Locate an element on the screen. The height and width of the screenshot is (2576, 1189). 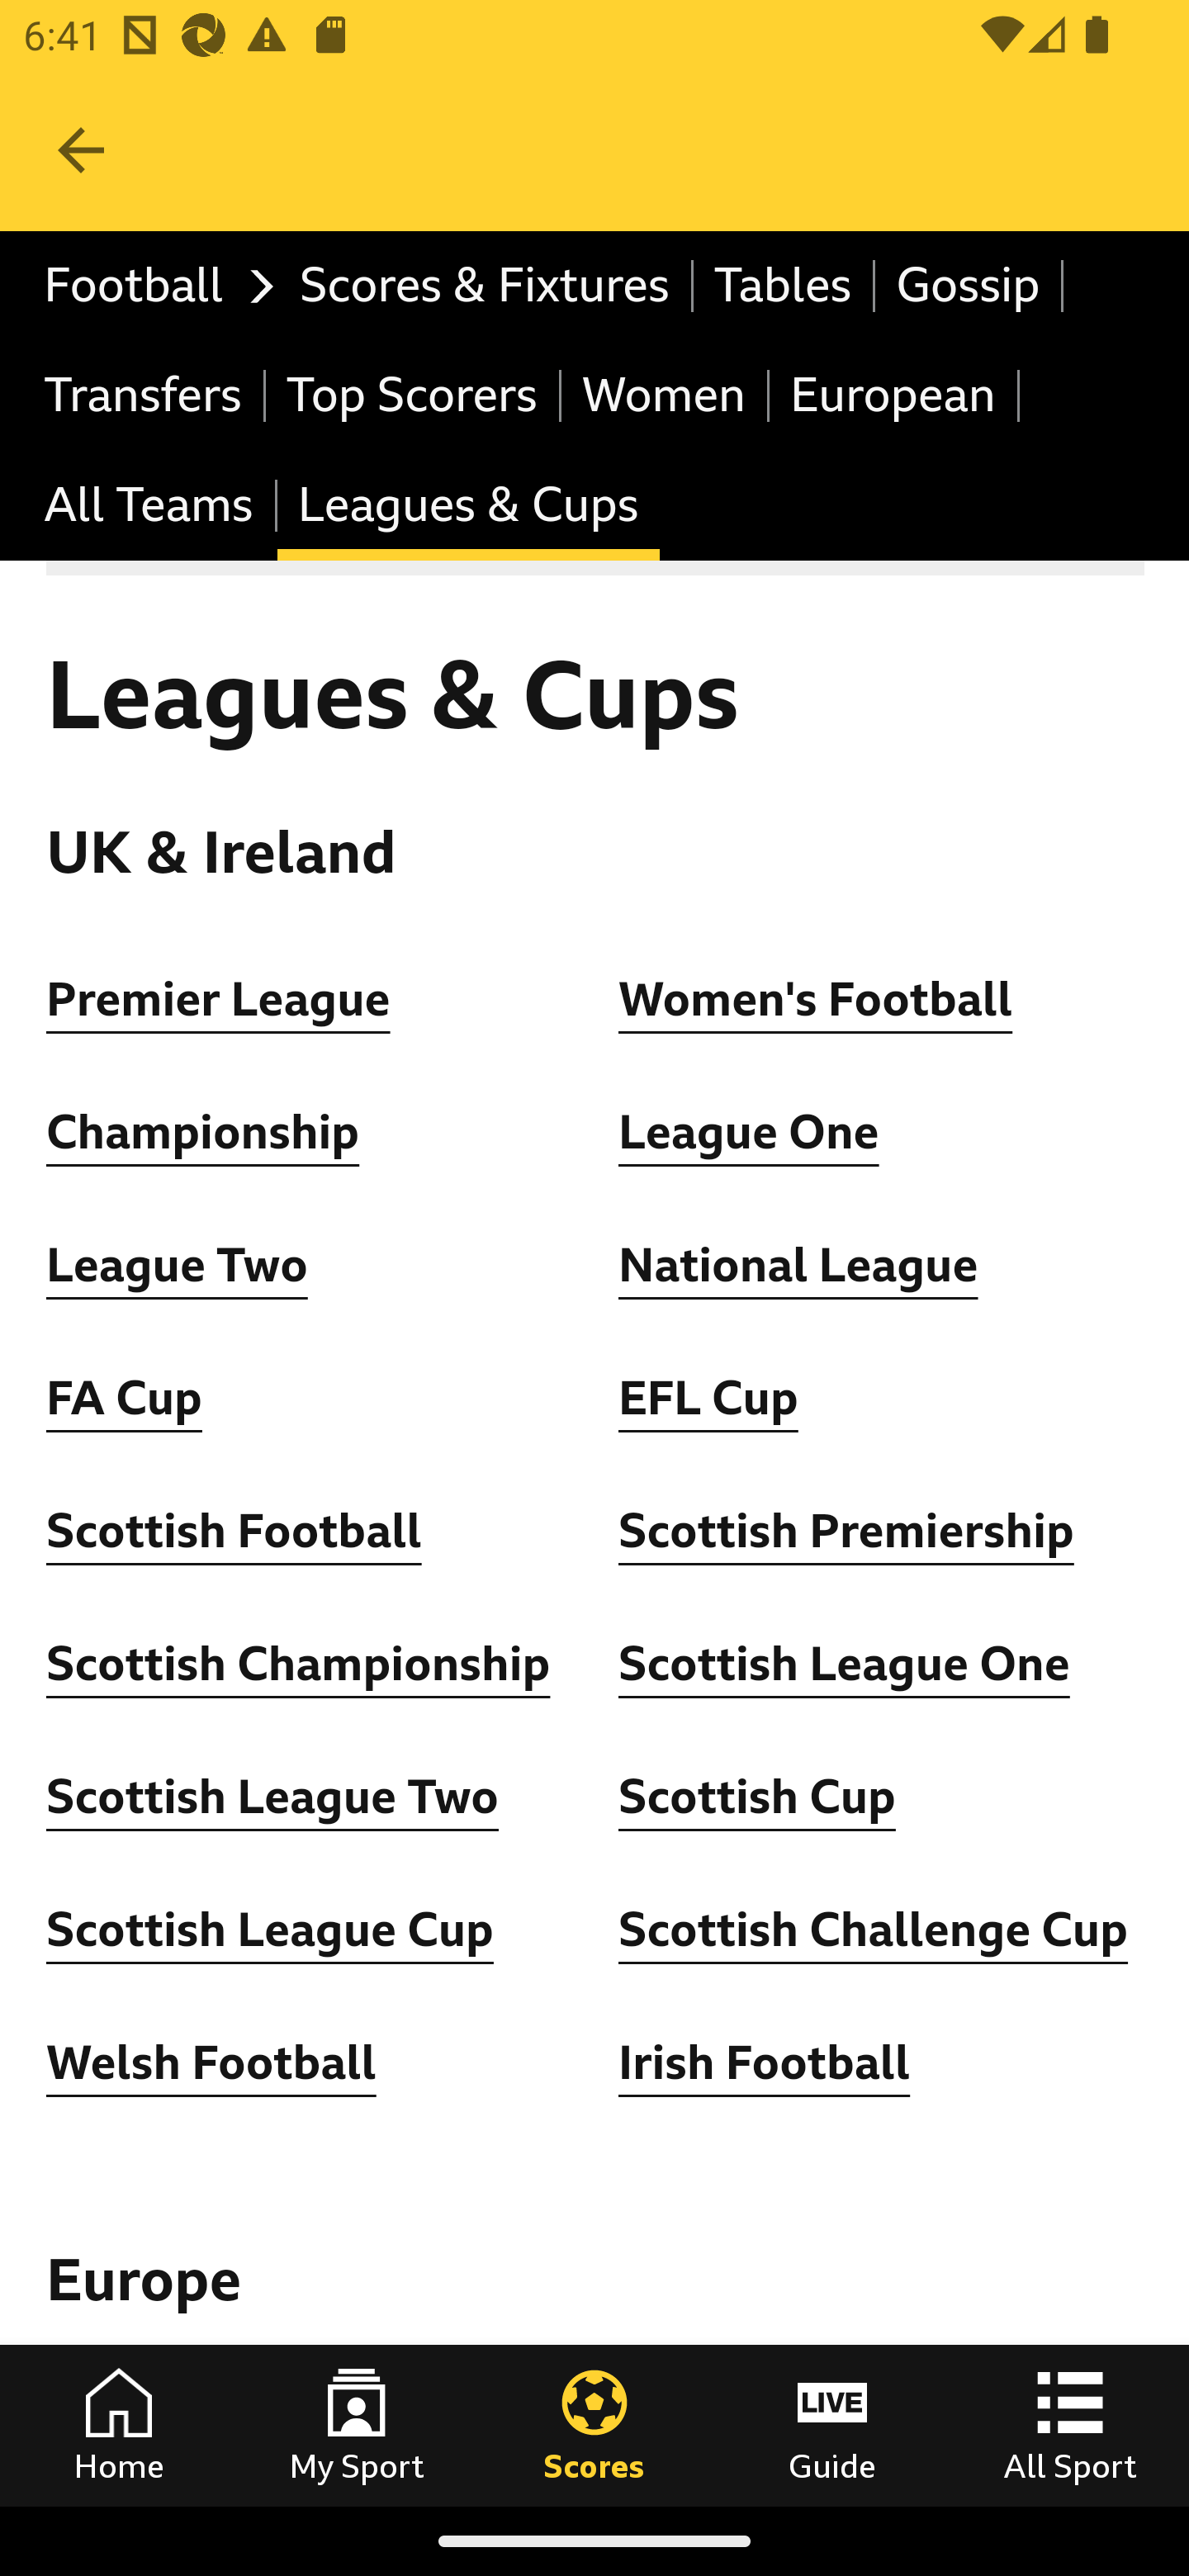
Scottish Cup is located at coordinates (756, 1798).